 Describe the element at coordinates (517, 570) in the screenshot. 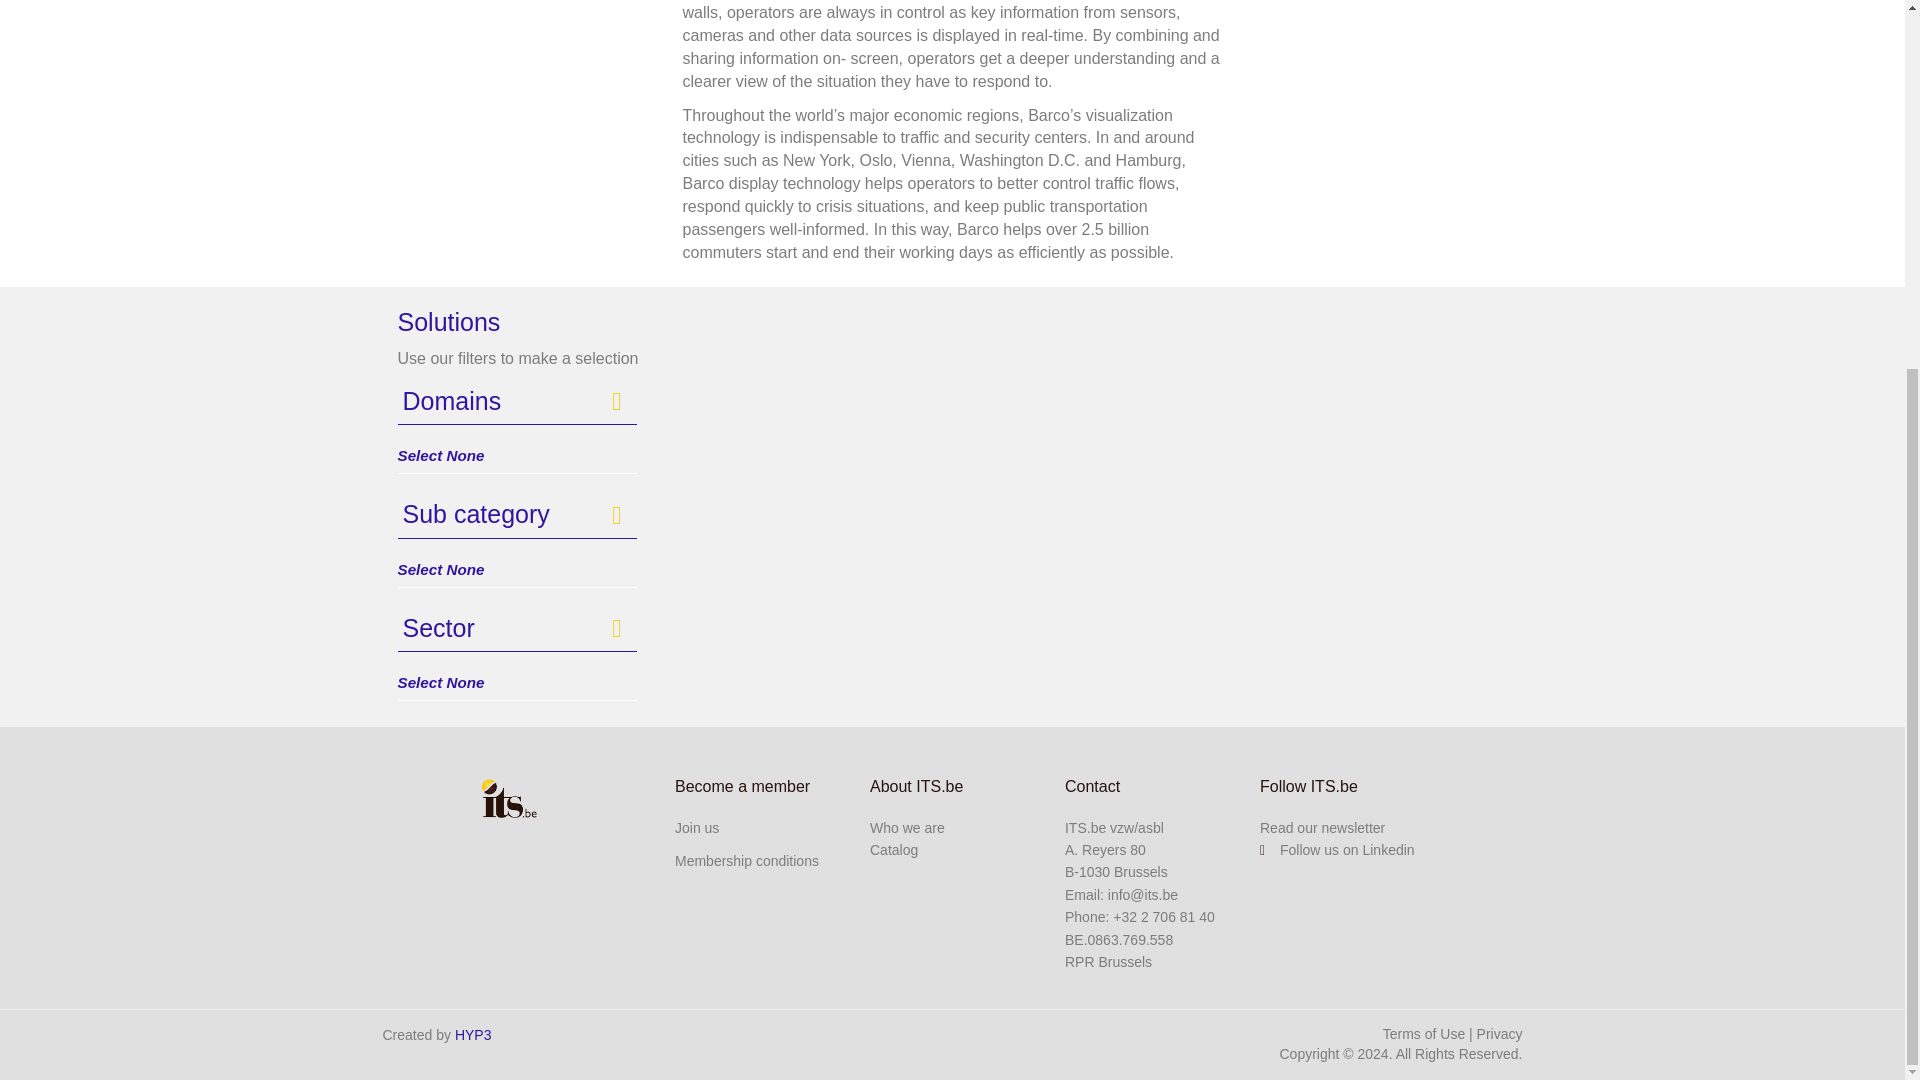

I see `Select None` at that location.